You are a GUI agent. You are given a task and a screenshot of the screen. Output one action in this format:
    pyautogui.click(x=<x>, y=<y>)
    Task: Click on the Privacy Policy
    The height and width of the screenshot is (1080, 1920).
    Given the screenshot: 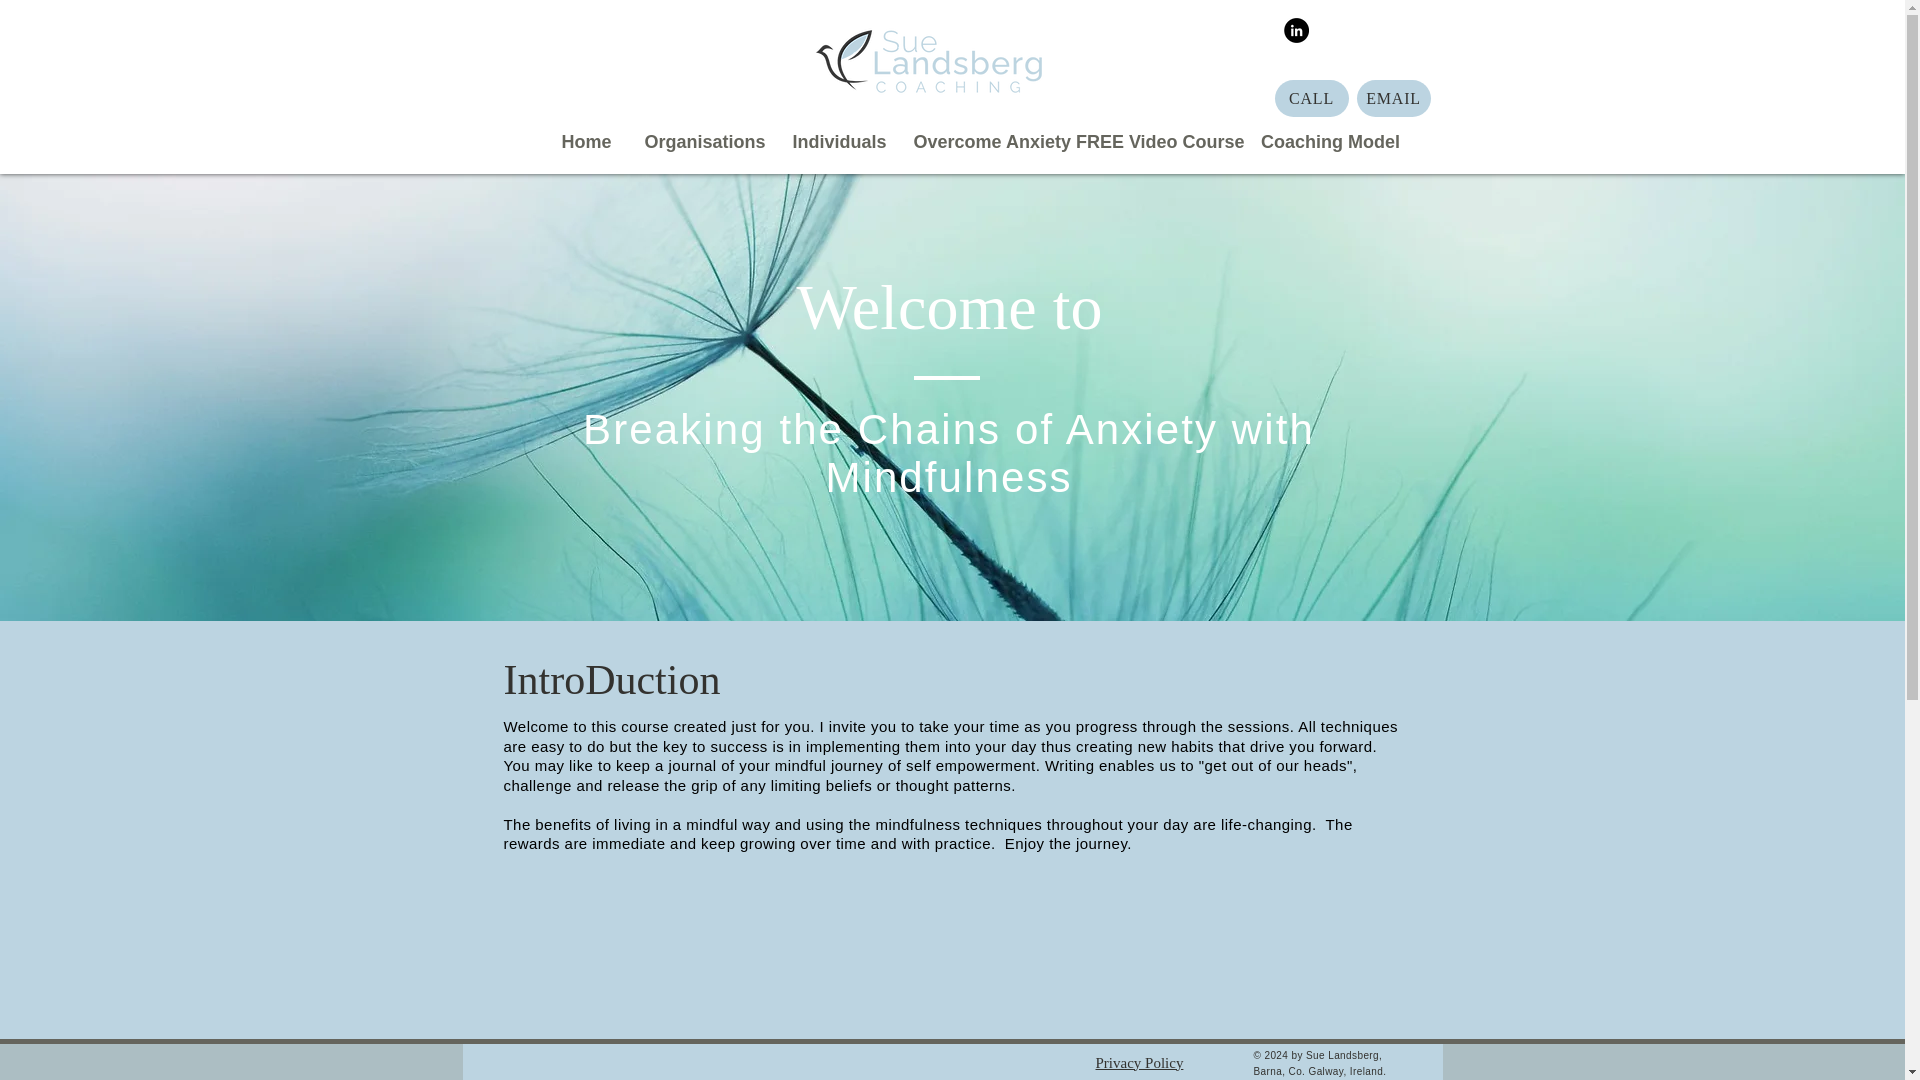 What is the action you would take?
    pyautogui.click(x=1140, y=1063)
    